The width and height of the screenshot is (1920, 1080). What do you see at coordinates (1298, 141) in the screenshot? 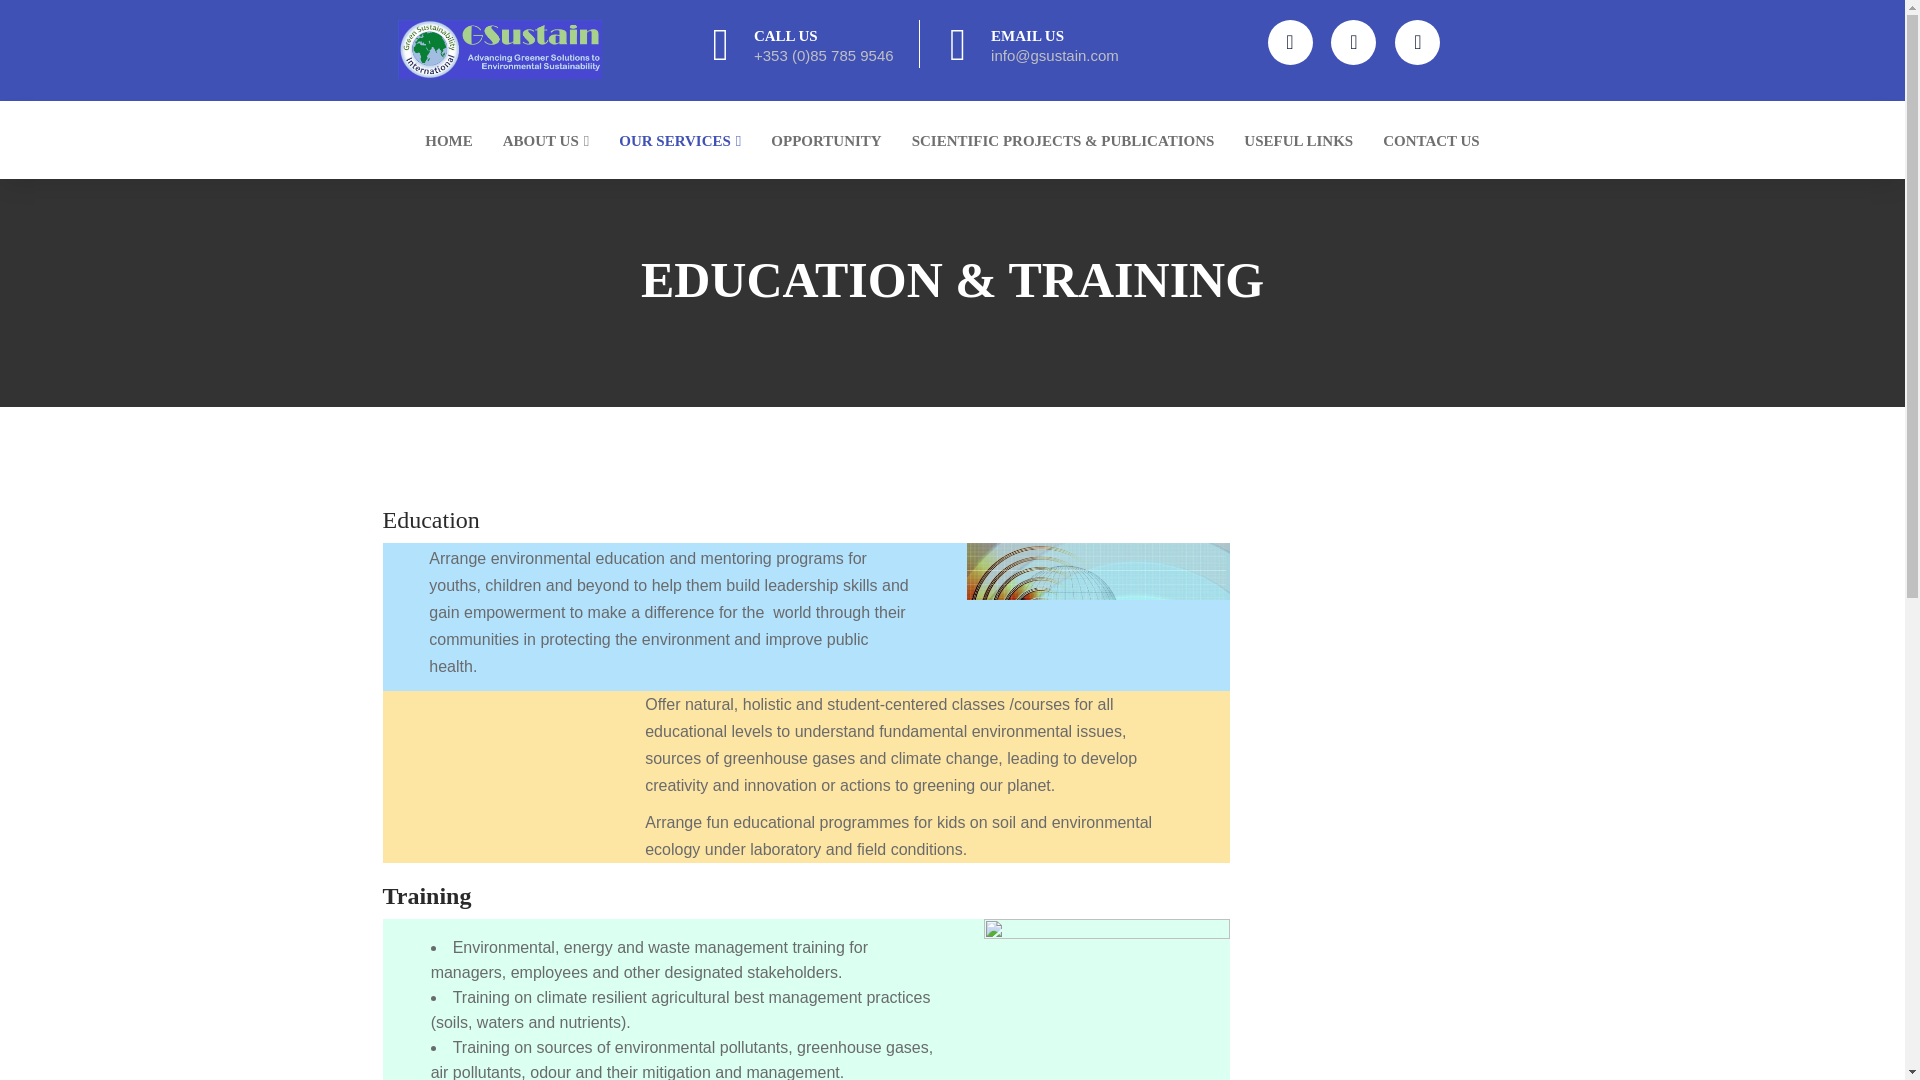
I see `USEFUL LINKS` at bounding box center [1298, 141].